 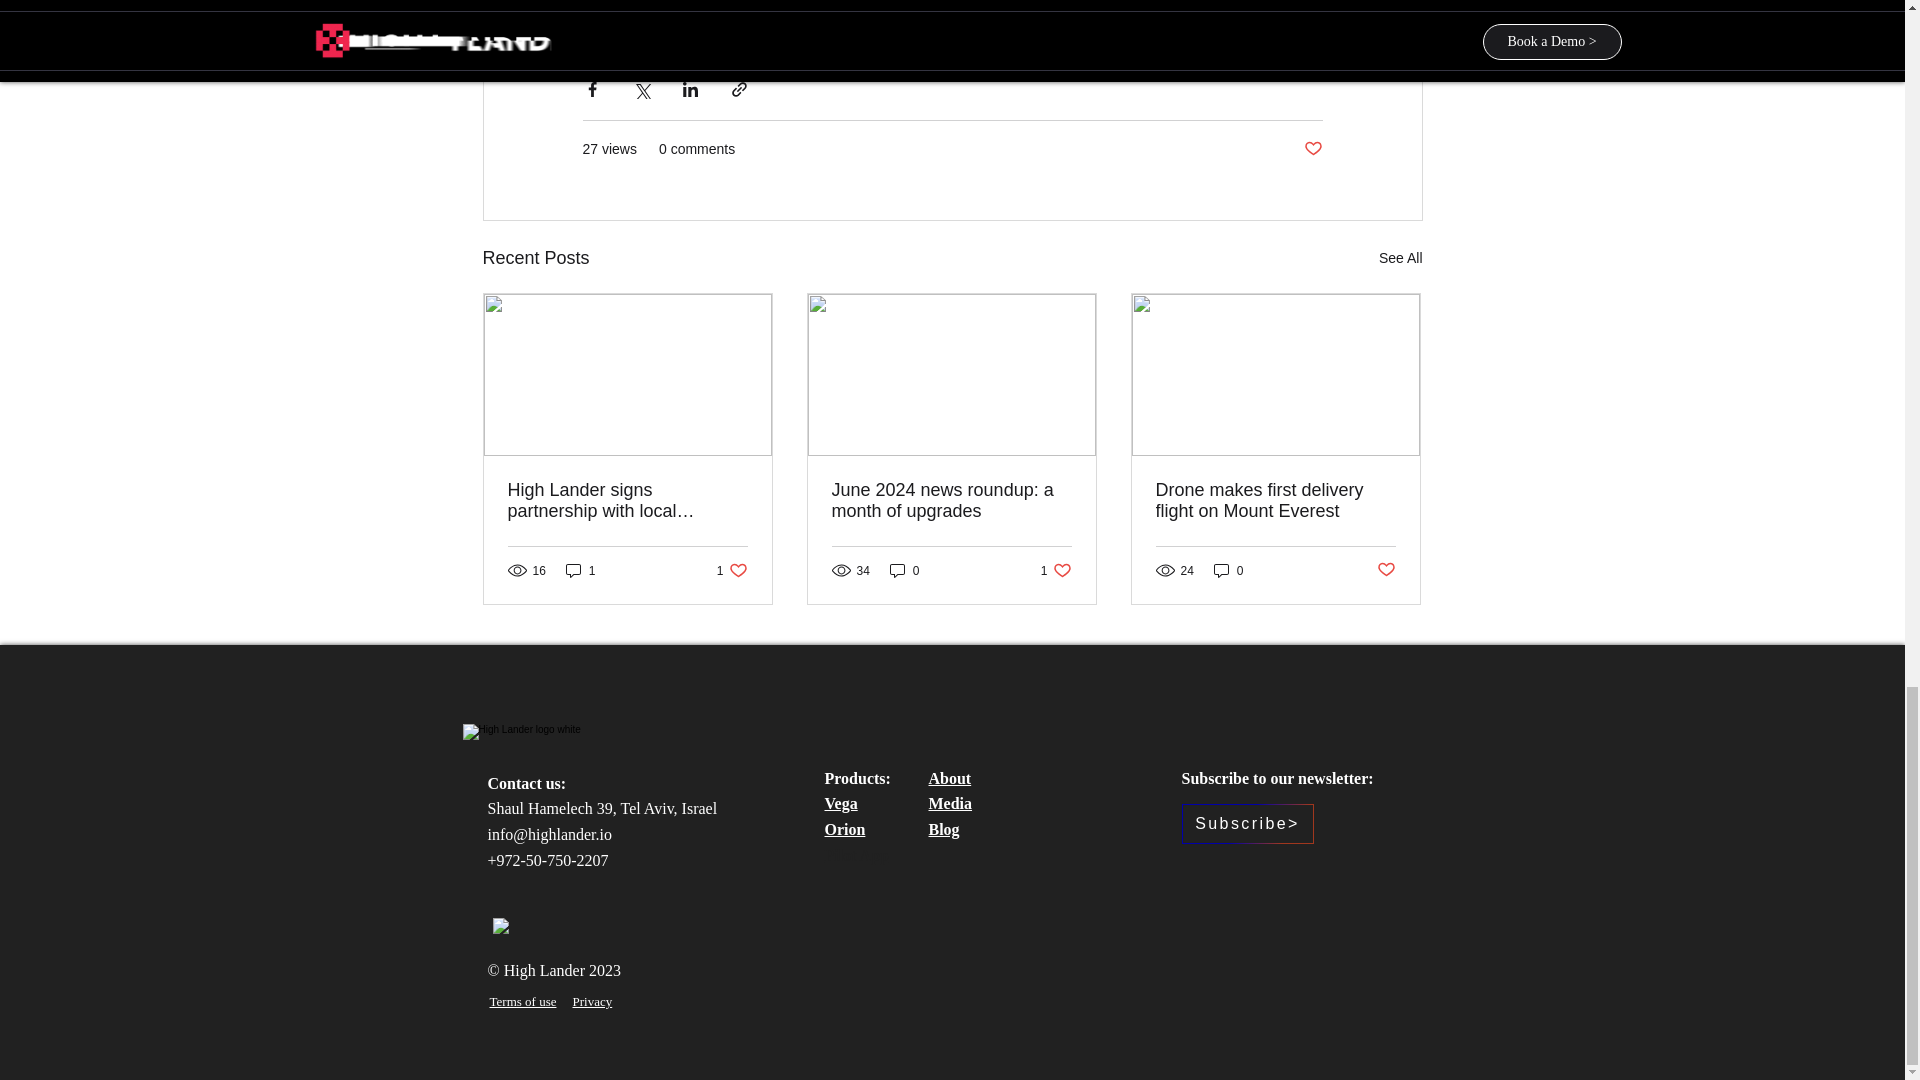 What do you see at coordinates (1386, 570) in the screenshot?
I see `June 2024 news roundup: a month of upgrades` at bounding box center [1386, 570].